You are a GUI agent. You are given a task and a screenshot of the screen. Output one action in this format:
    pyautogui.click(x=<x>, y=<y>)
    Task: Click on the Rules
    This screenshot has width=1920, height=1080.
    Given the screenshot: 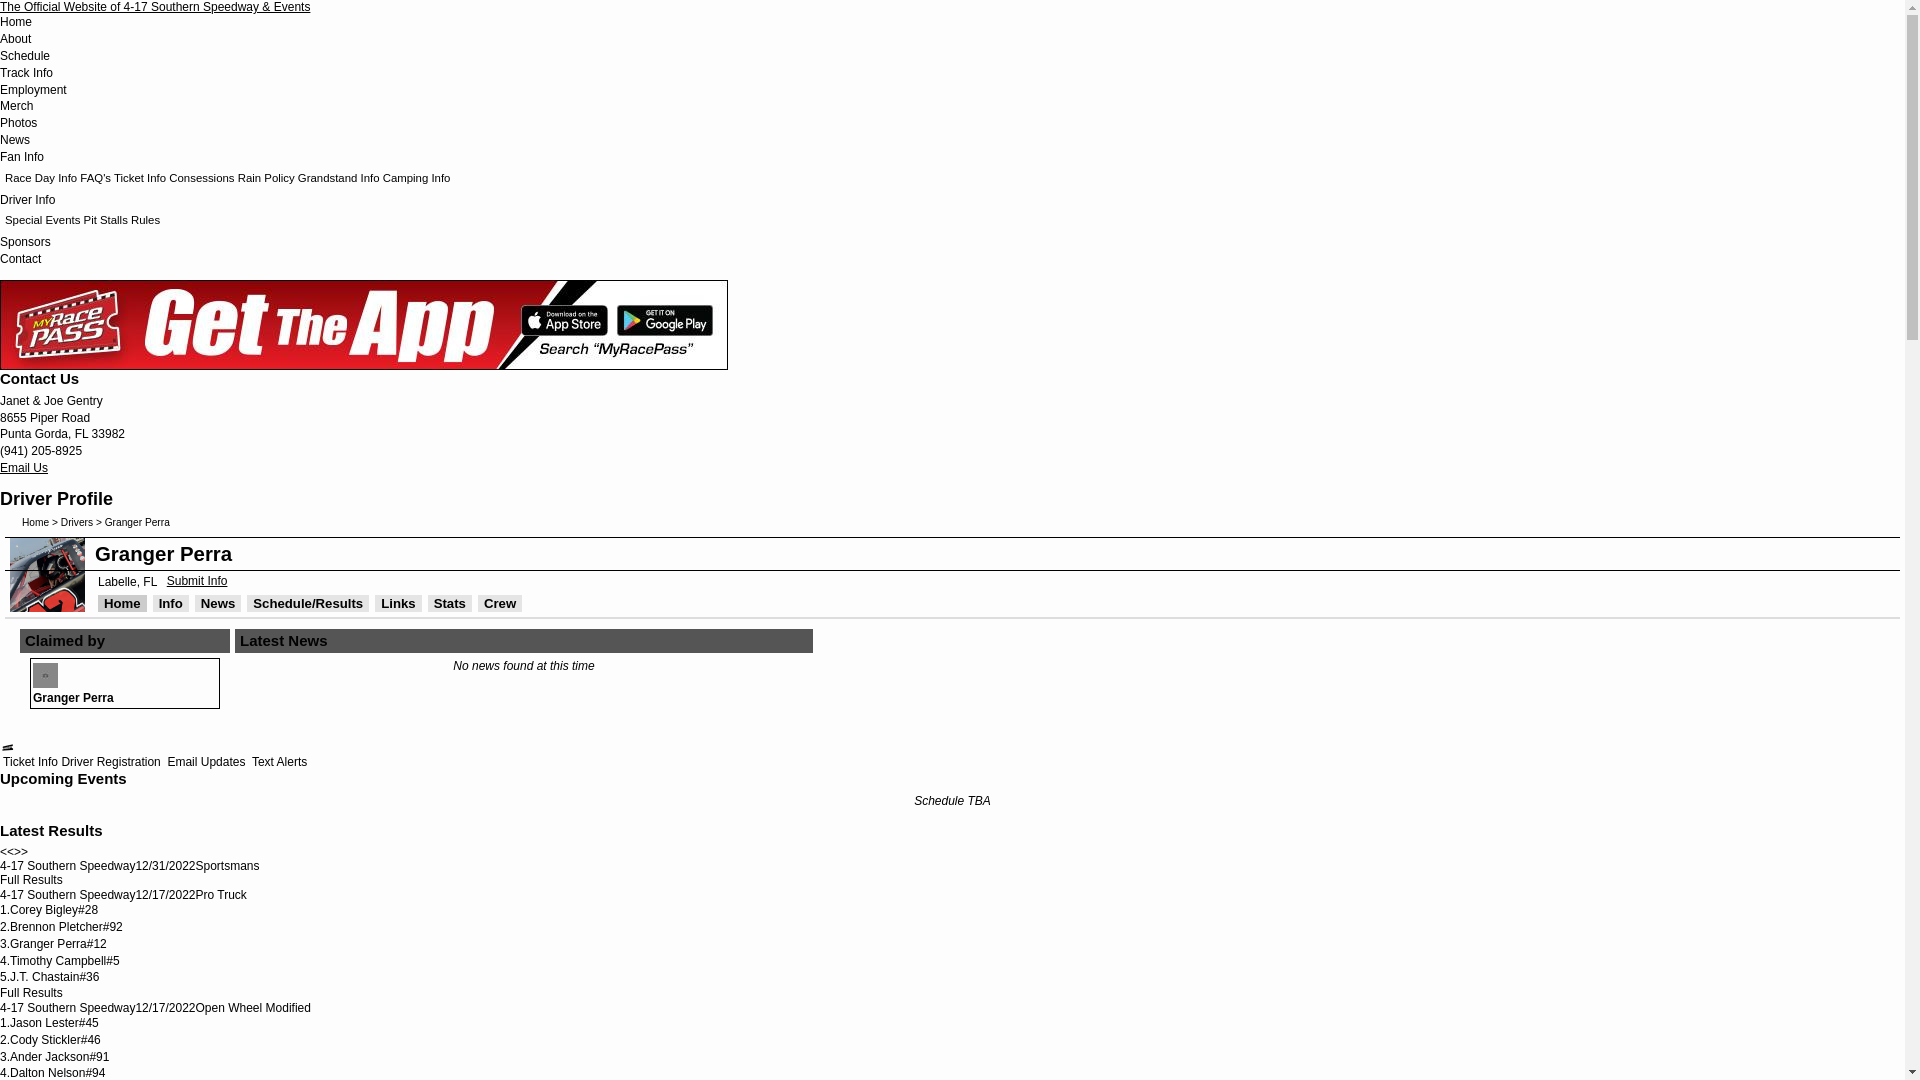 What is the action you would take?
    pyautogui.click(x=146, y=220)
    